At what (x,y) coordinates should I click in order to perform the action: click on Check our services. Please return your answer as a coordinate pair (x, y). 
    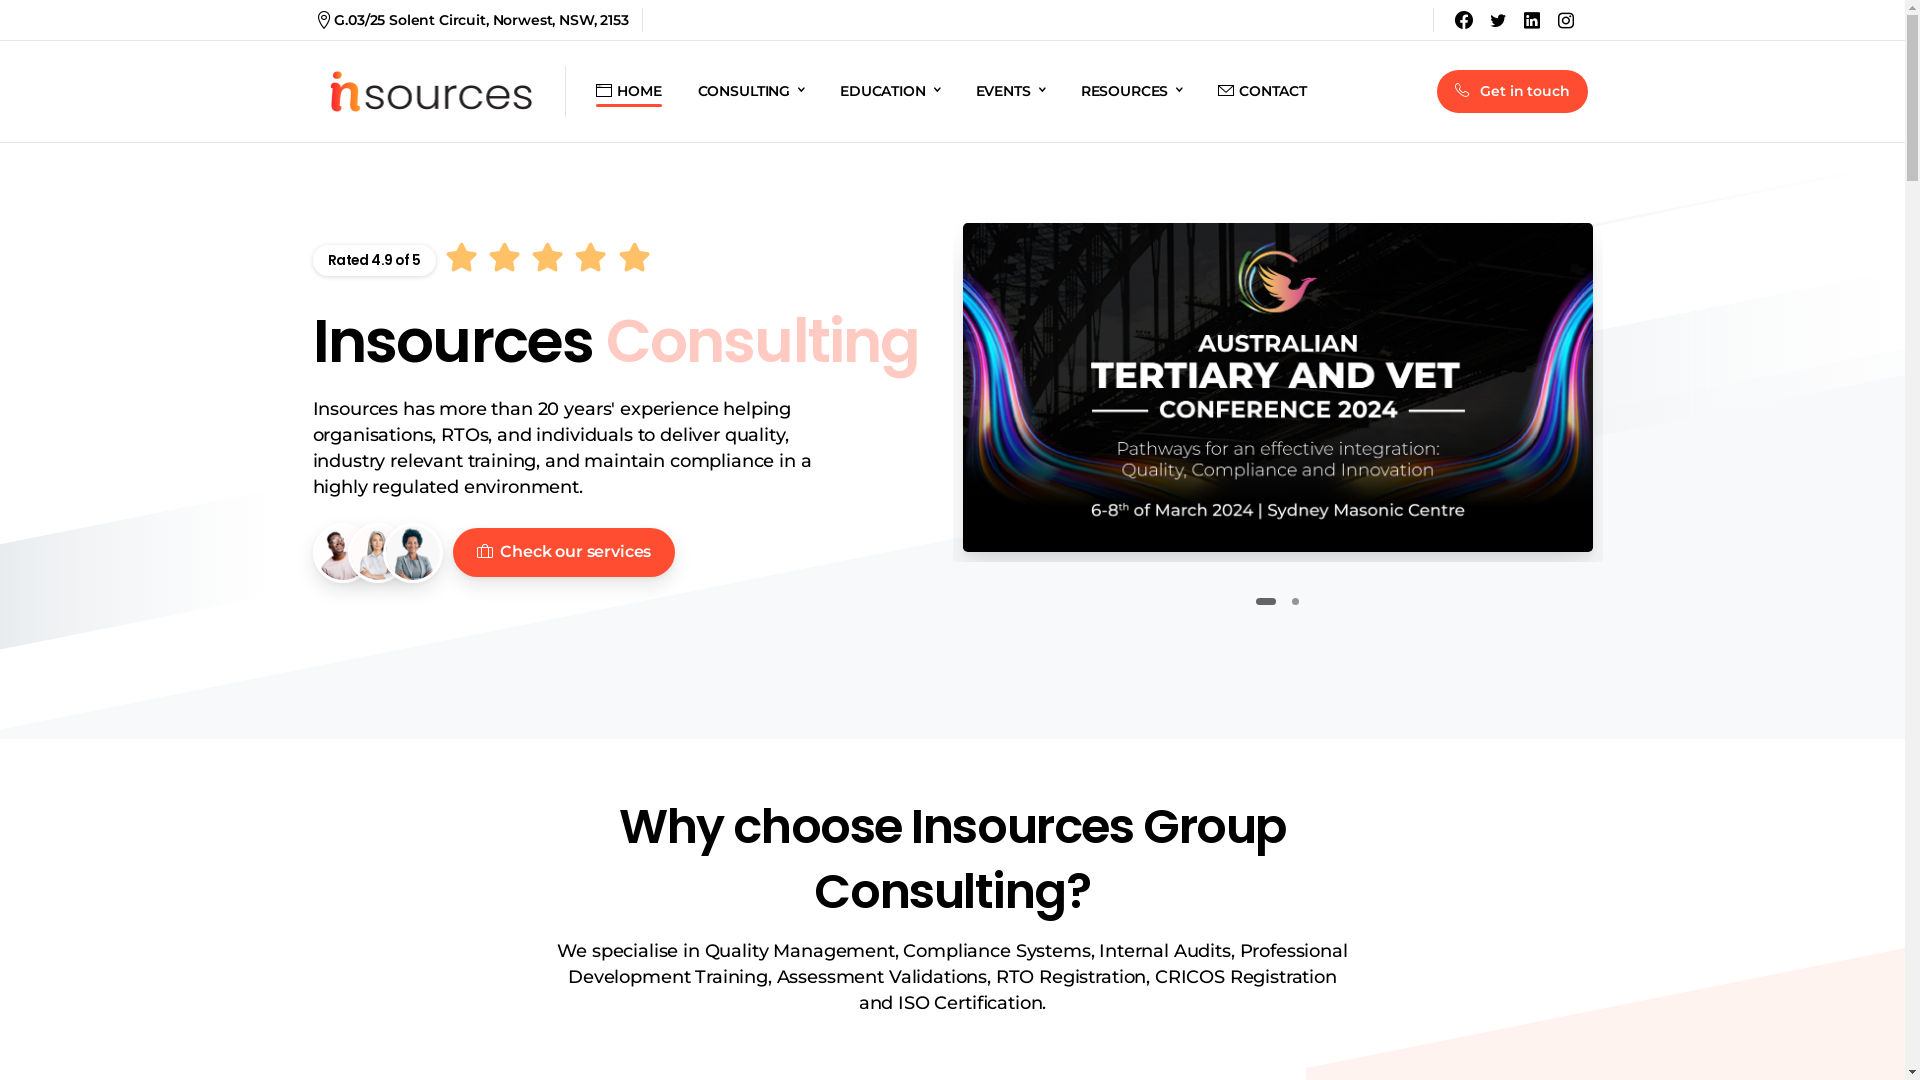
    Looking at the image, I should click on (564, 552).